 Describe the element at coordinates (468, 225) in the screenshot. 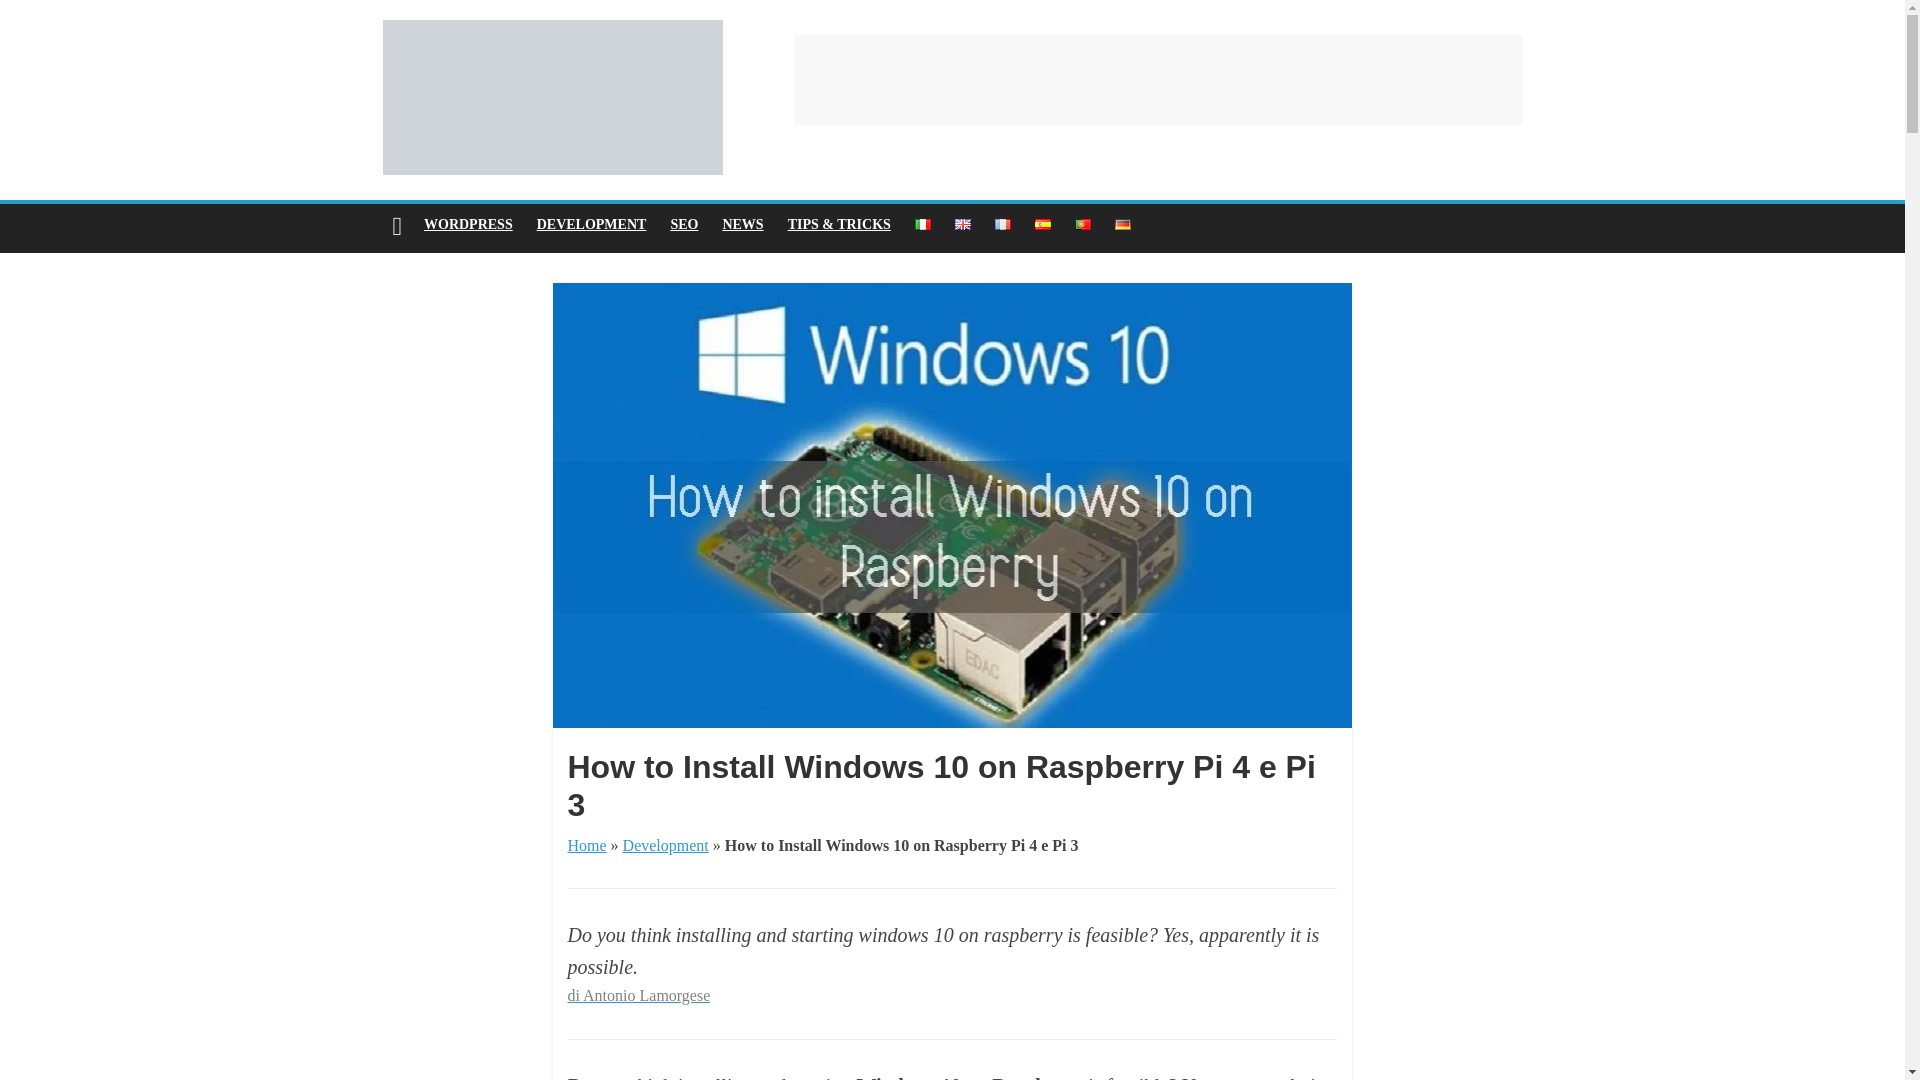

I see `WORDPRESS` at that location.